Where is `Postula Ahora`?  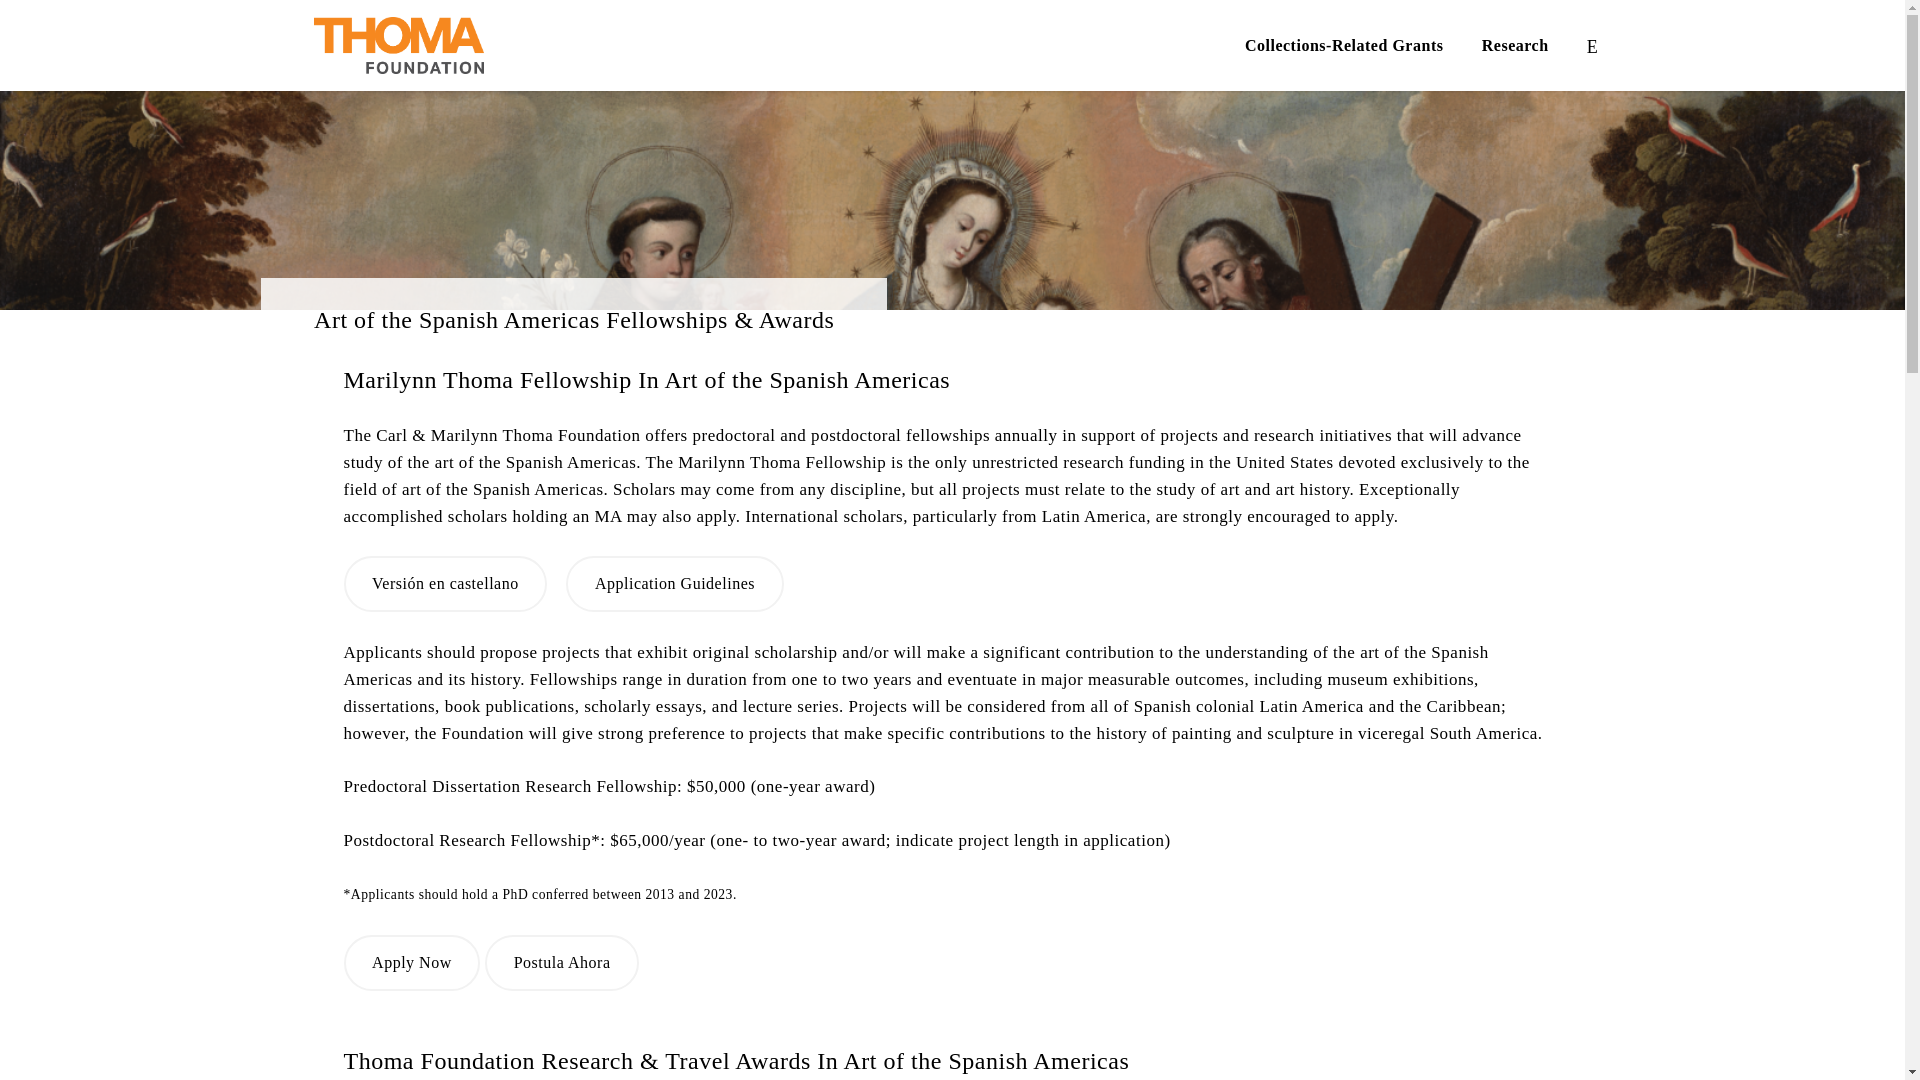
Postula Ahora is located at coordinates (562, 963).